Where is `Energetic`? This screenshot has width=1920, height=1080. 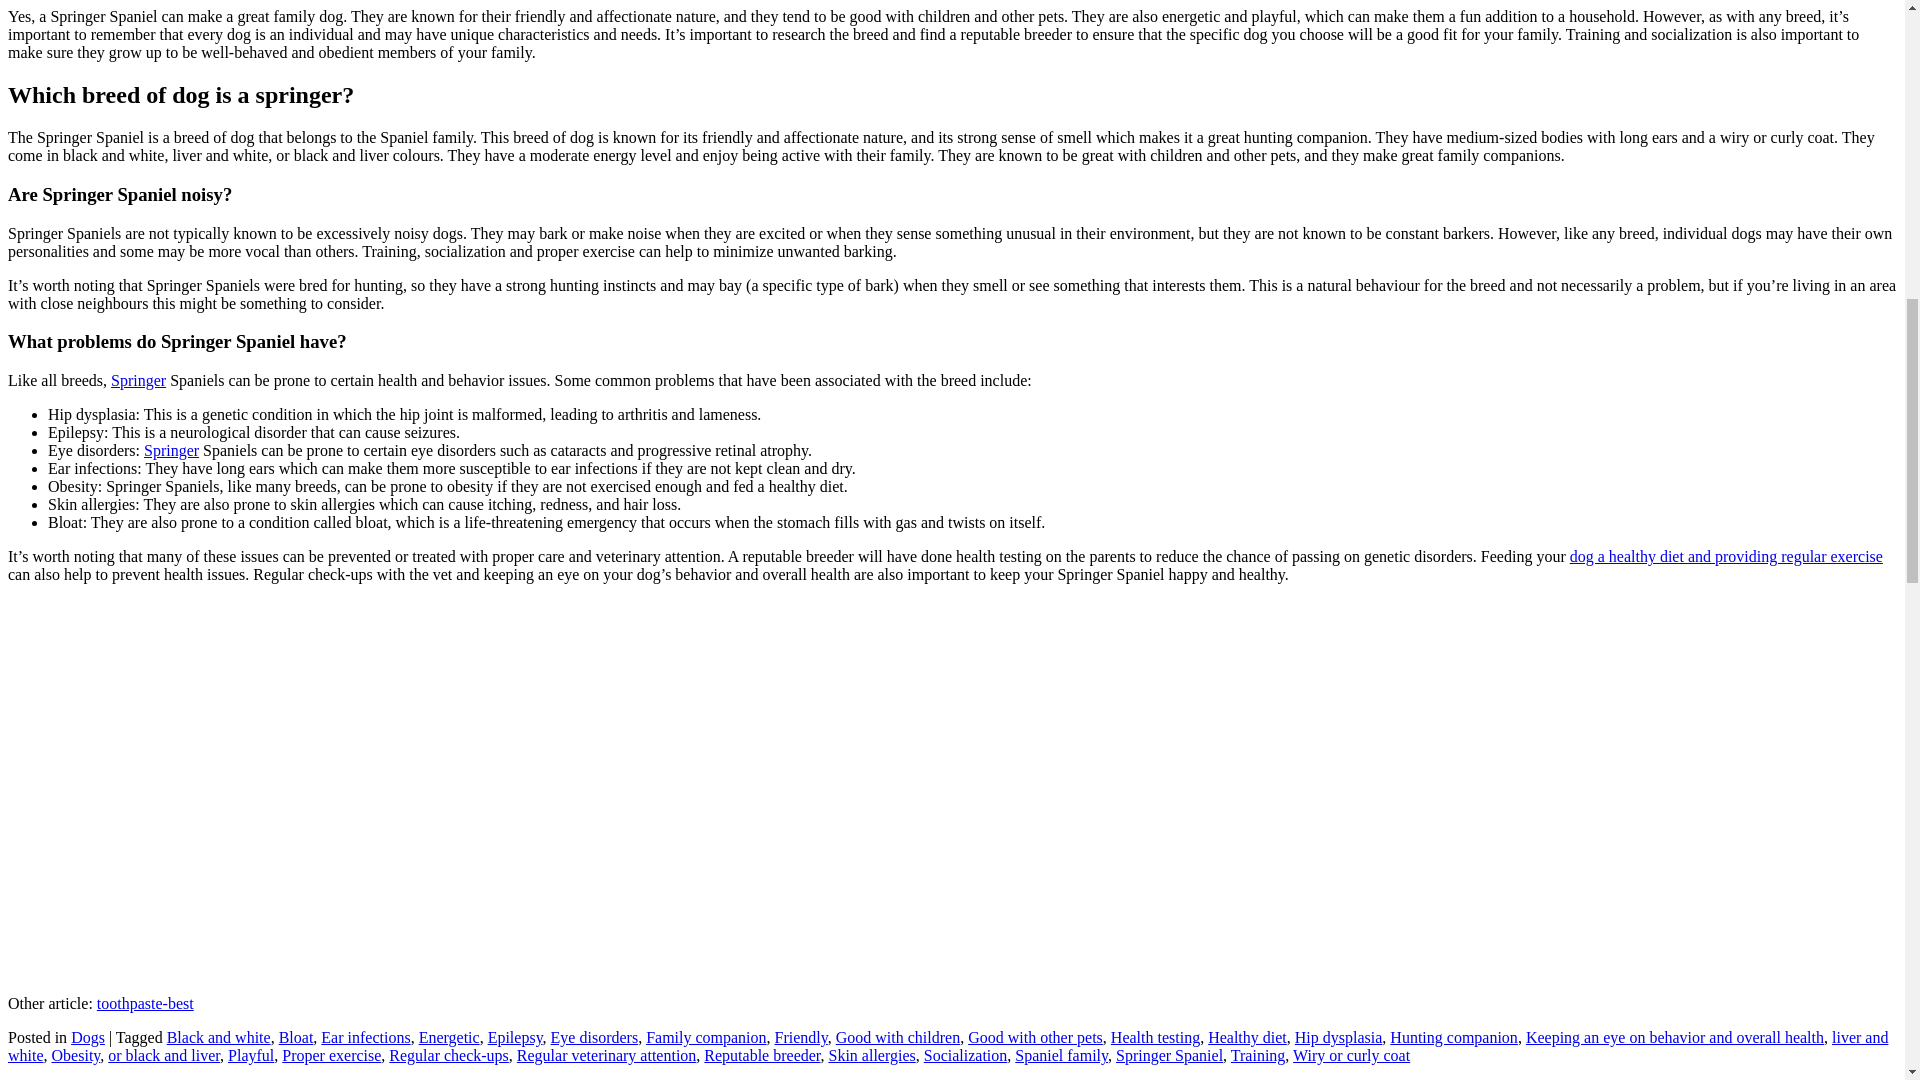
Energetic is located at coordinates (449, 1038).